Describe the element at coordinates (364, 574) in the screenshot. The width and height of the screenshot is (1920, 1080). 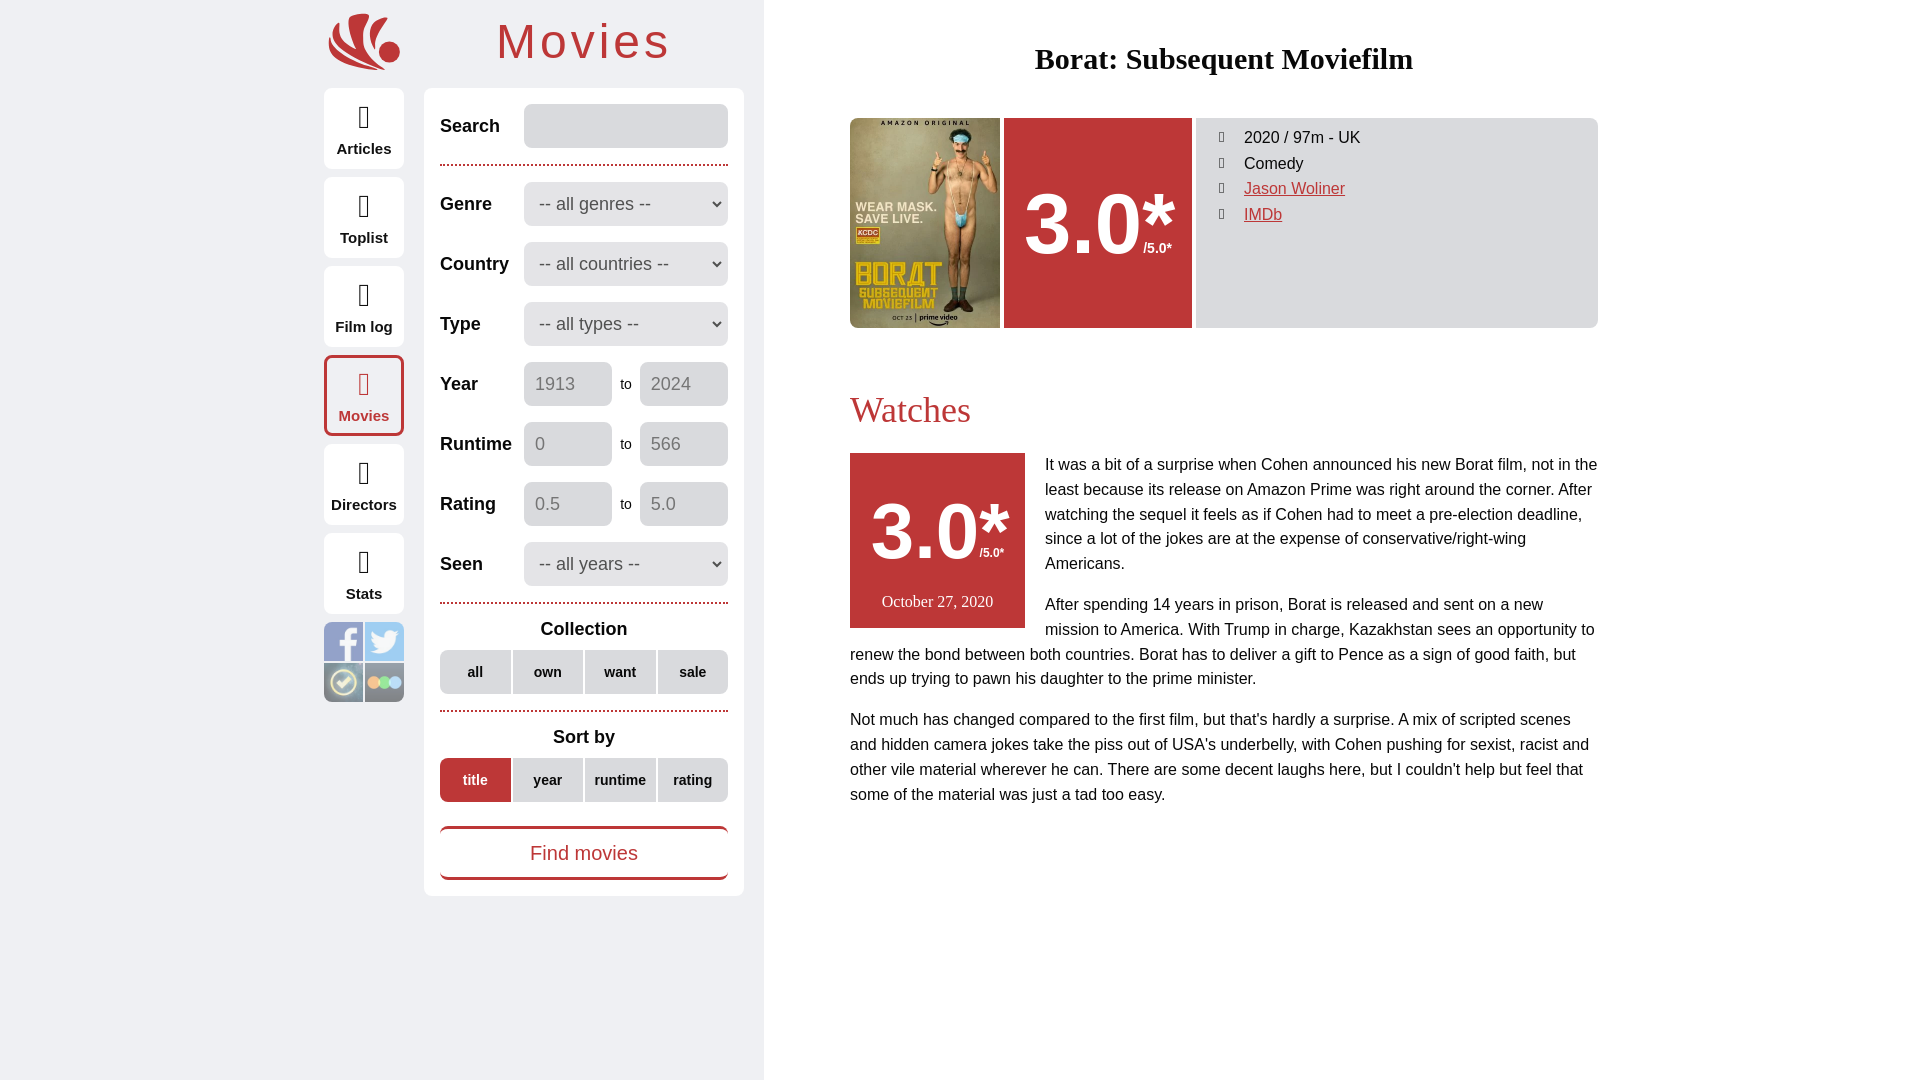
I see `Stats` at that location.